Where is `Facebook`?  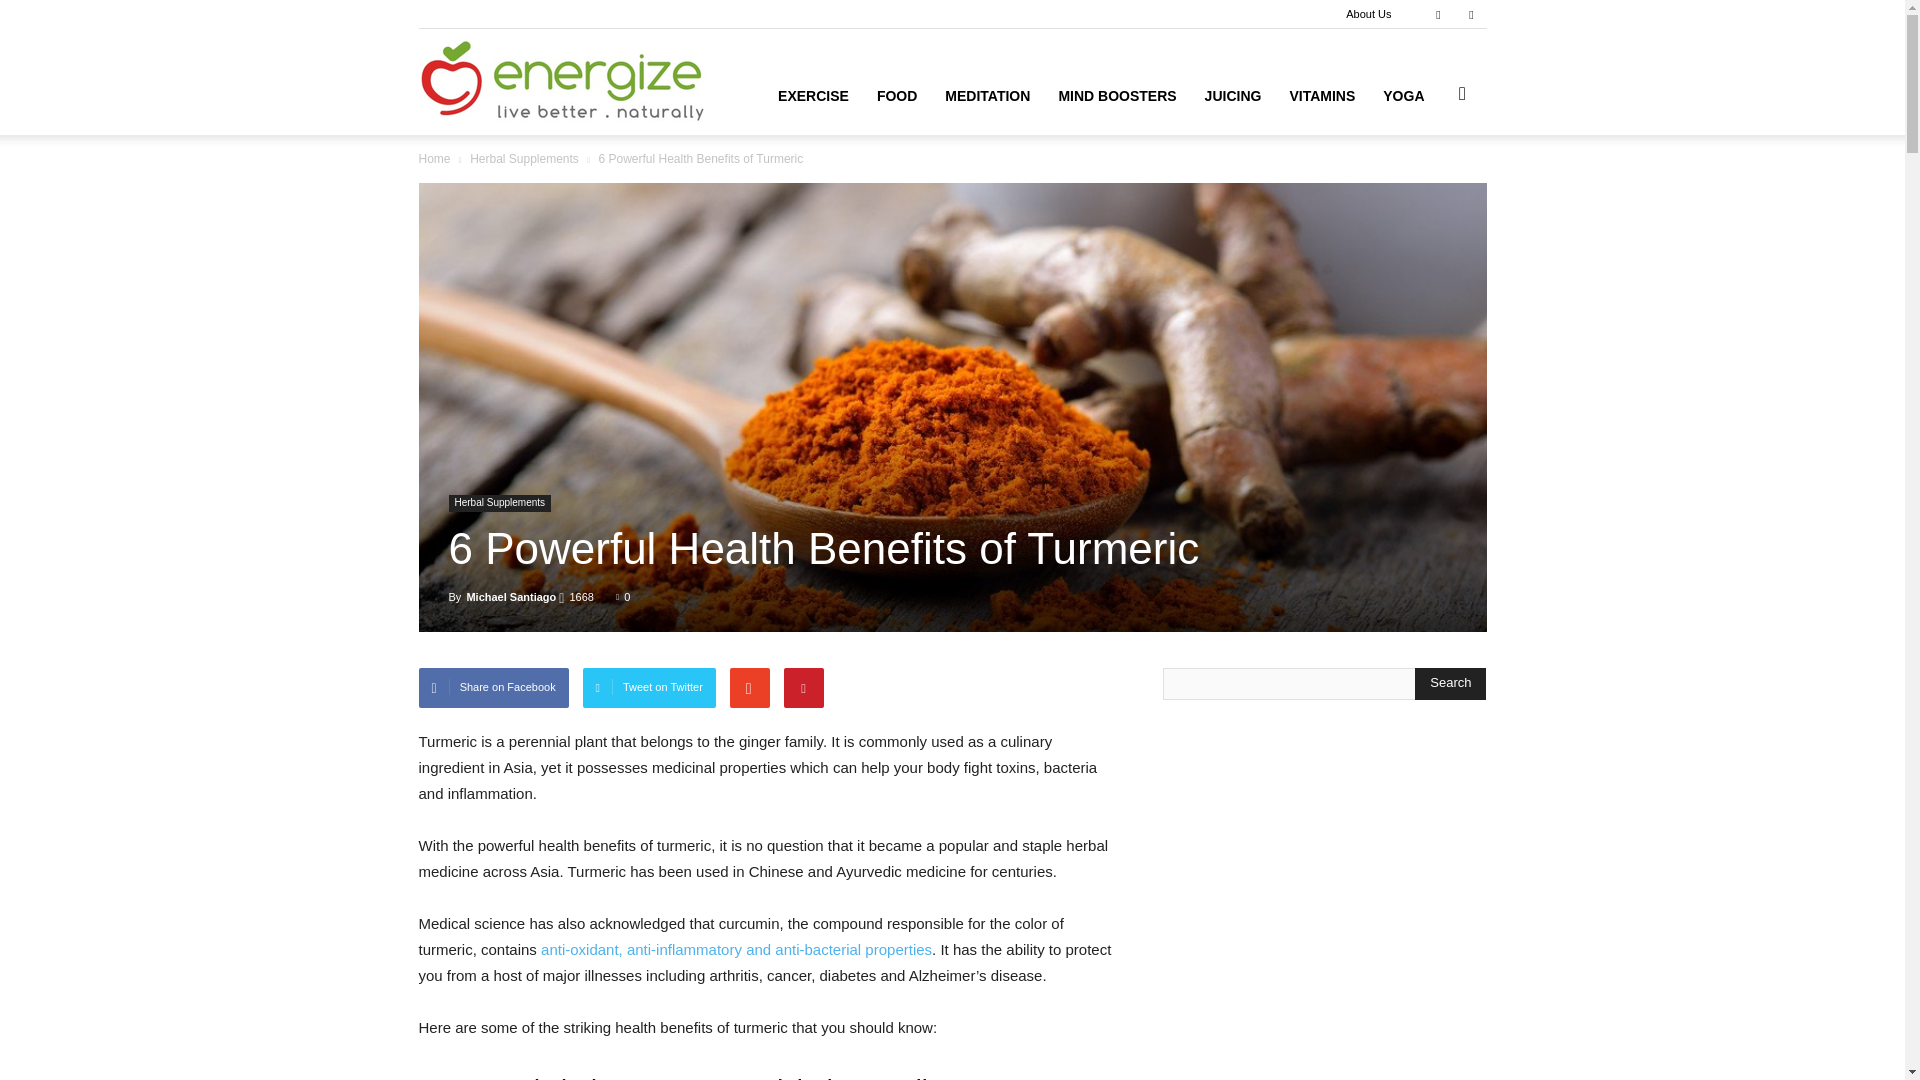 Facebook is located at coordinates (1438, 14).